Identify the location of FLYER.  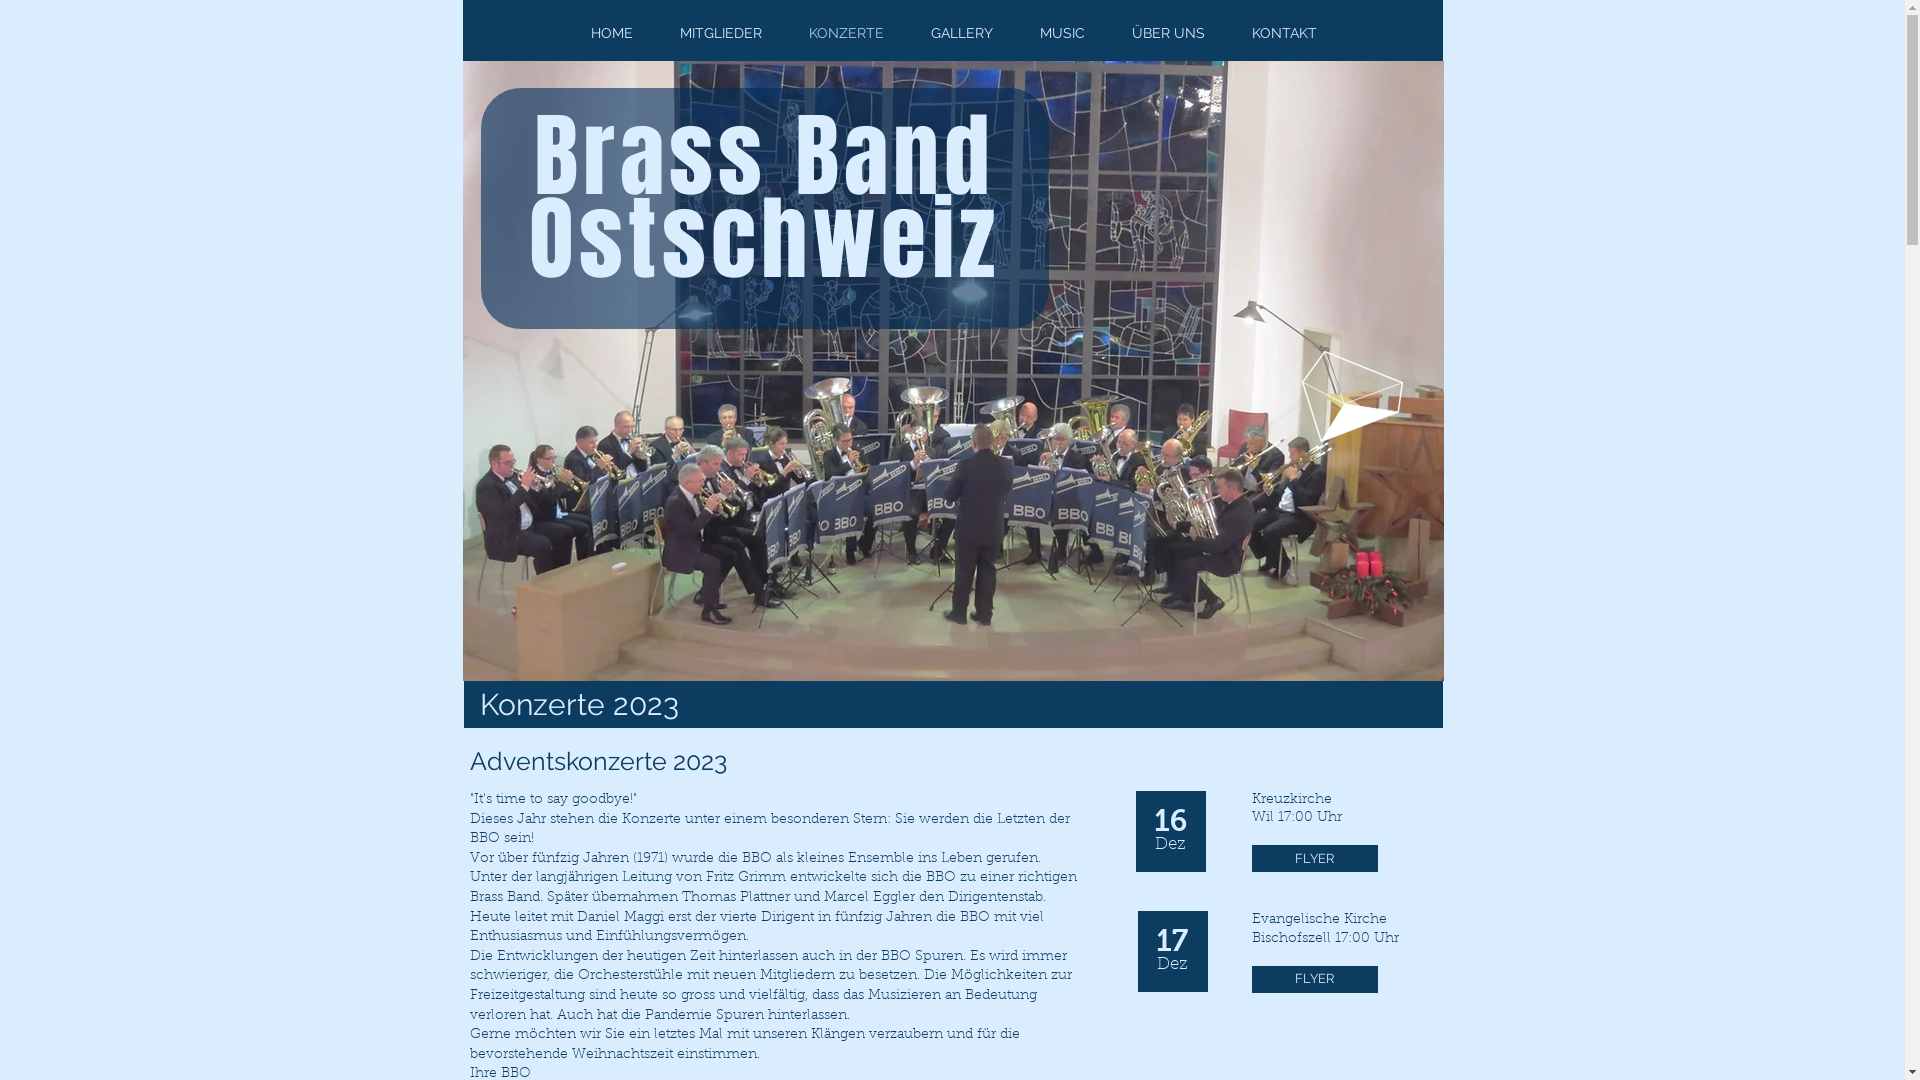
(1315, 980).